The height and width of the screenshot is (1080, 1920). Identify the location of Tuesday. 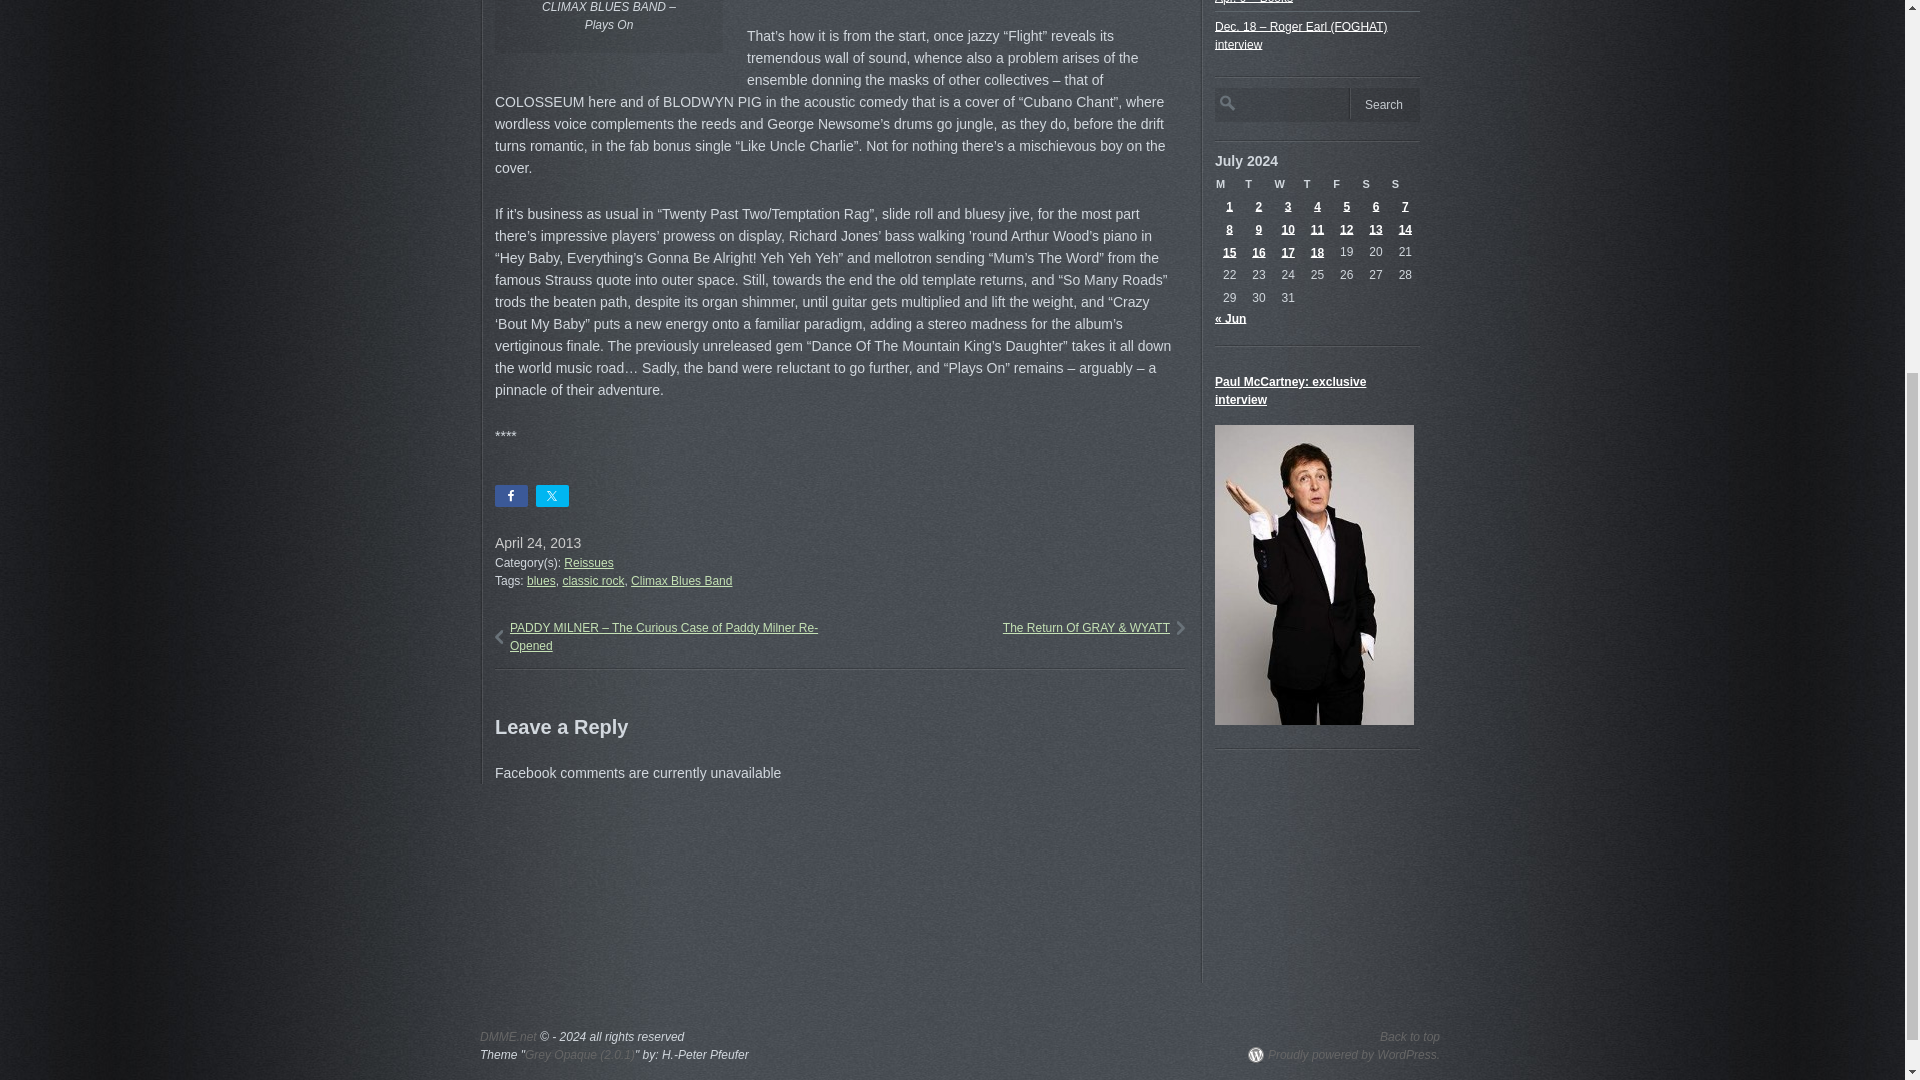
(1258, 184).